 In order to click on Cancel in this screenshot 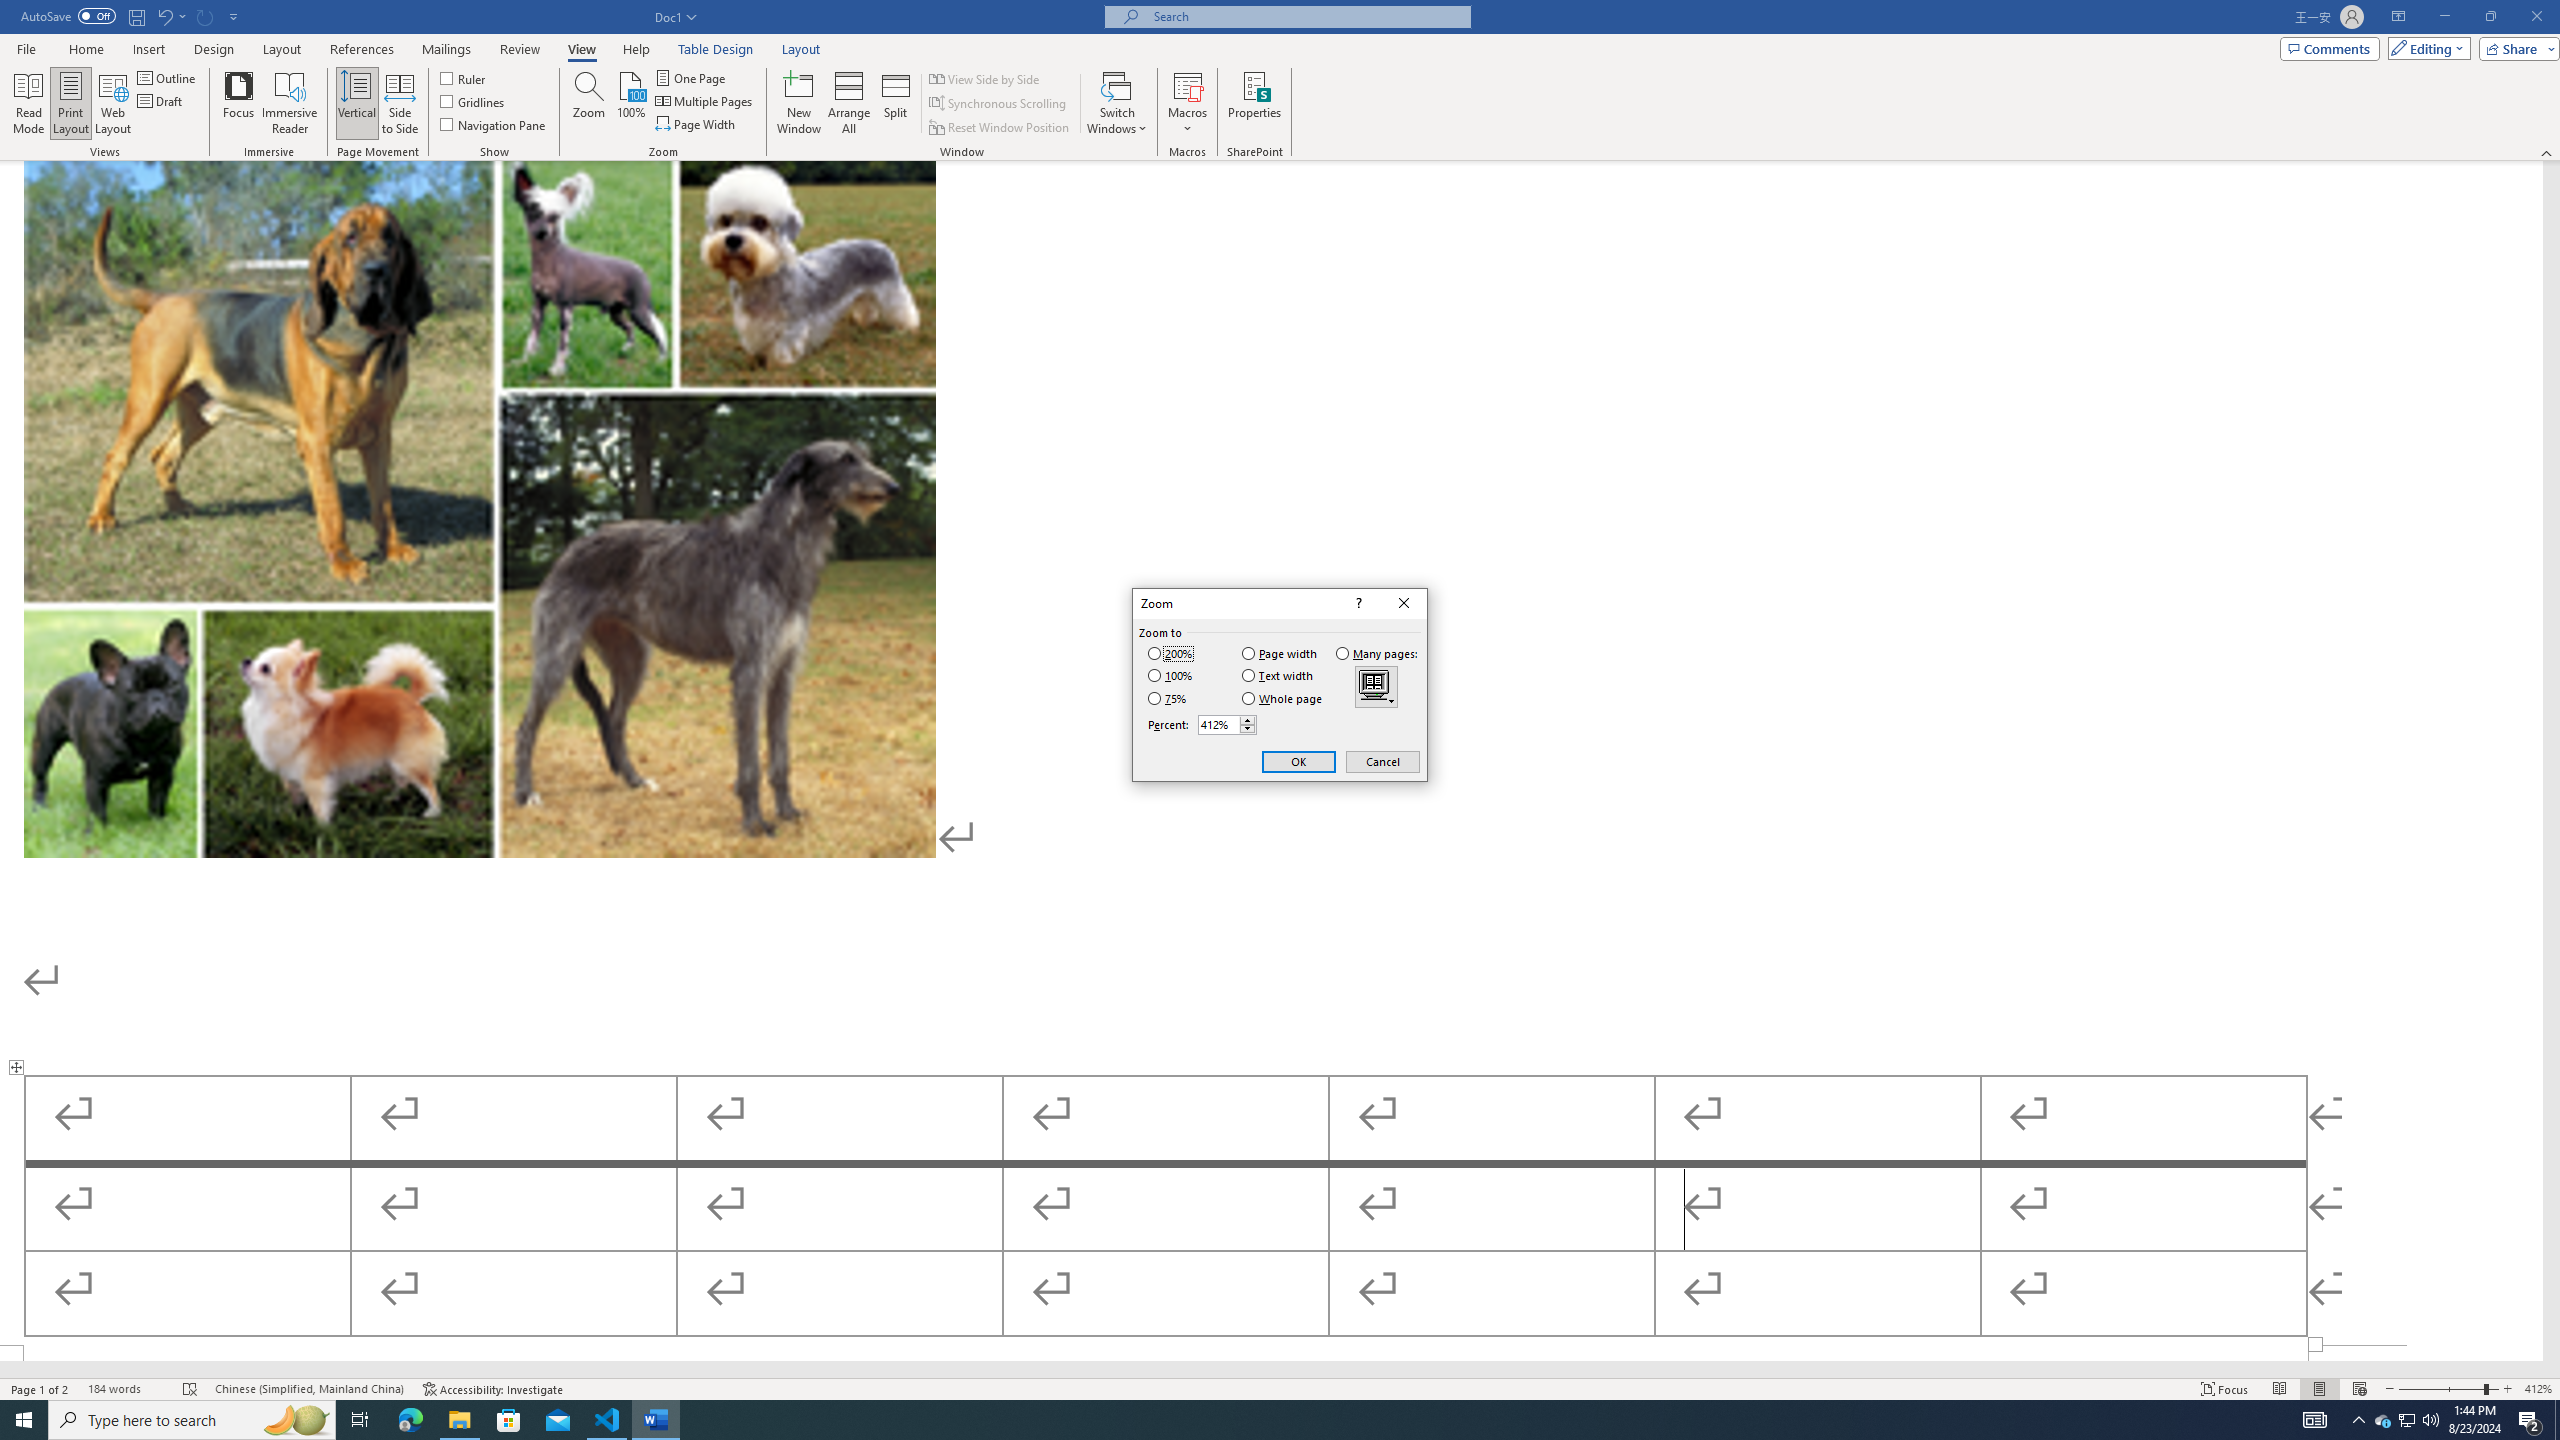, I will do `click(1382, 762)`.